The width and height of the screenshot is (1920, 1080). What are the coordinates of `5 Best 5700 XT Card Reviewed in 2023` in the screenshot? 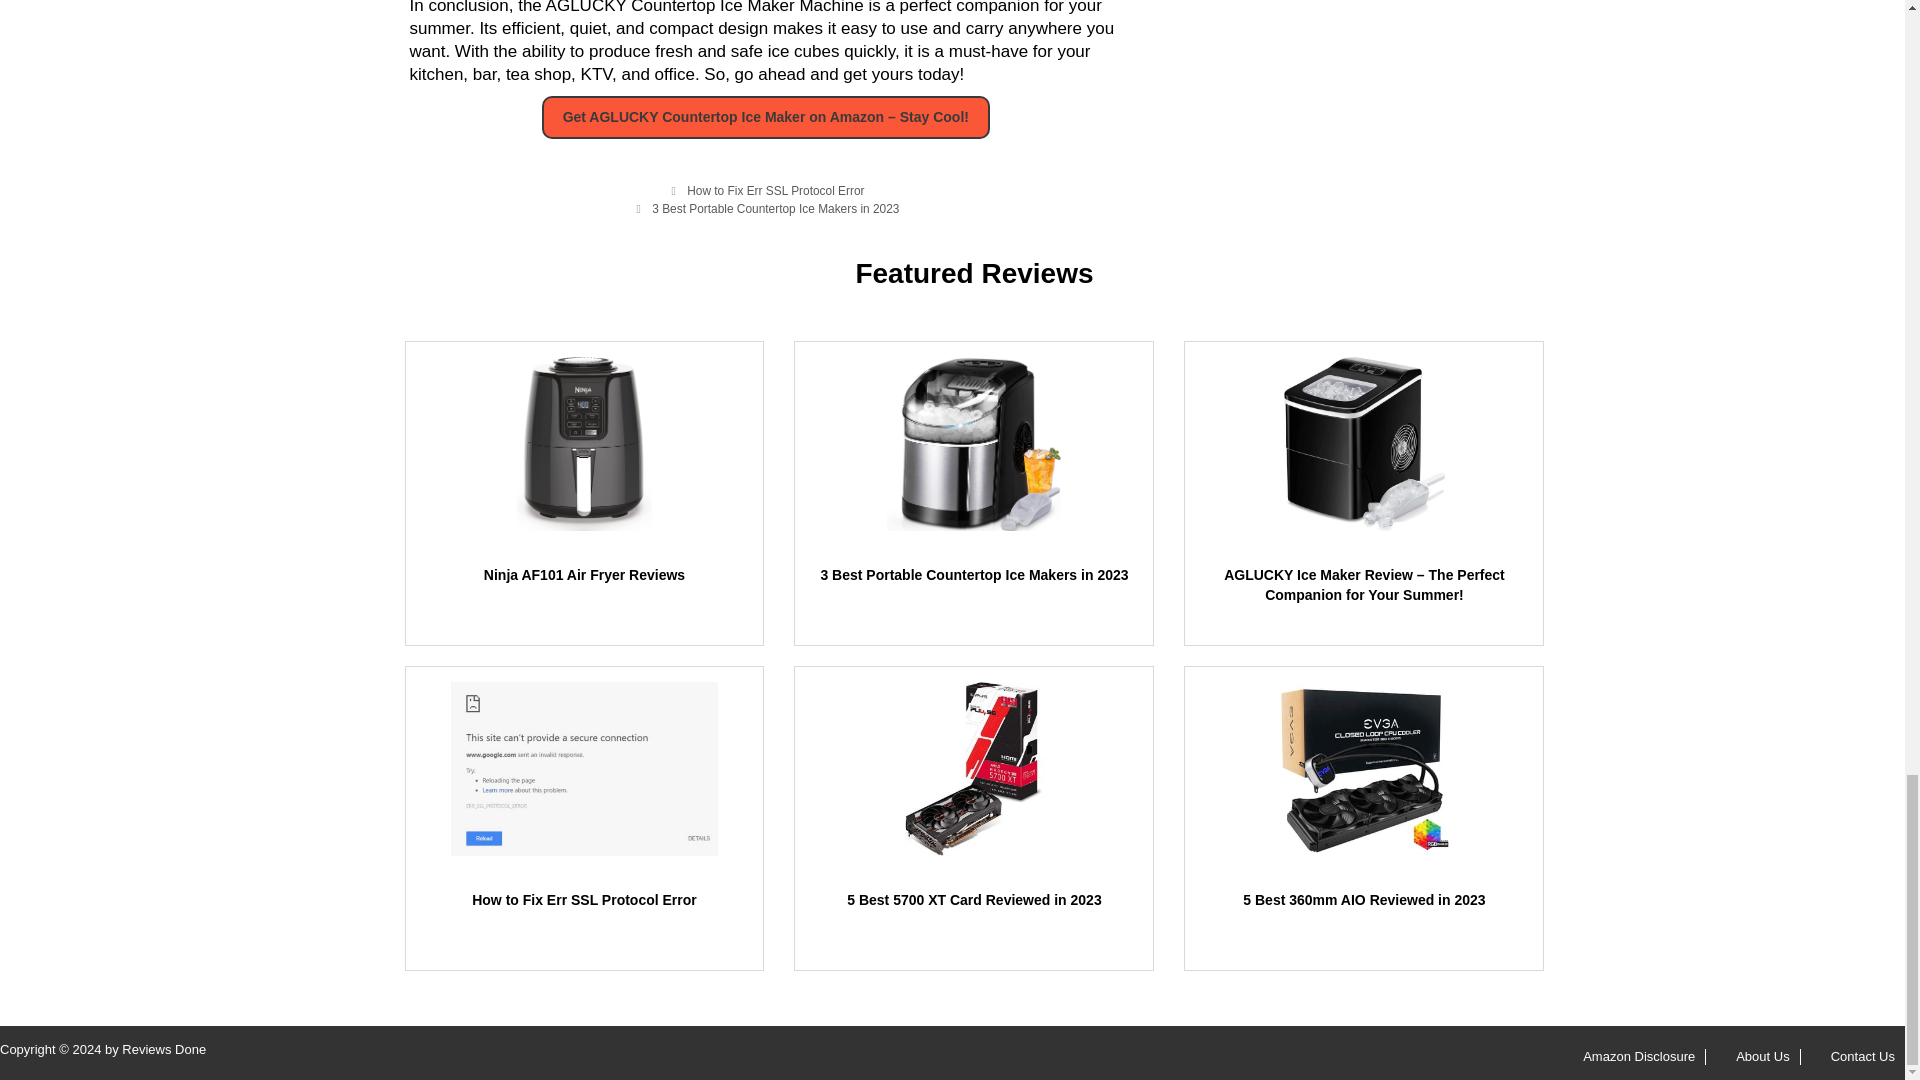 It's located at (973, 900).